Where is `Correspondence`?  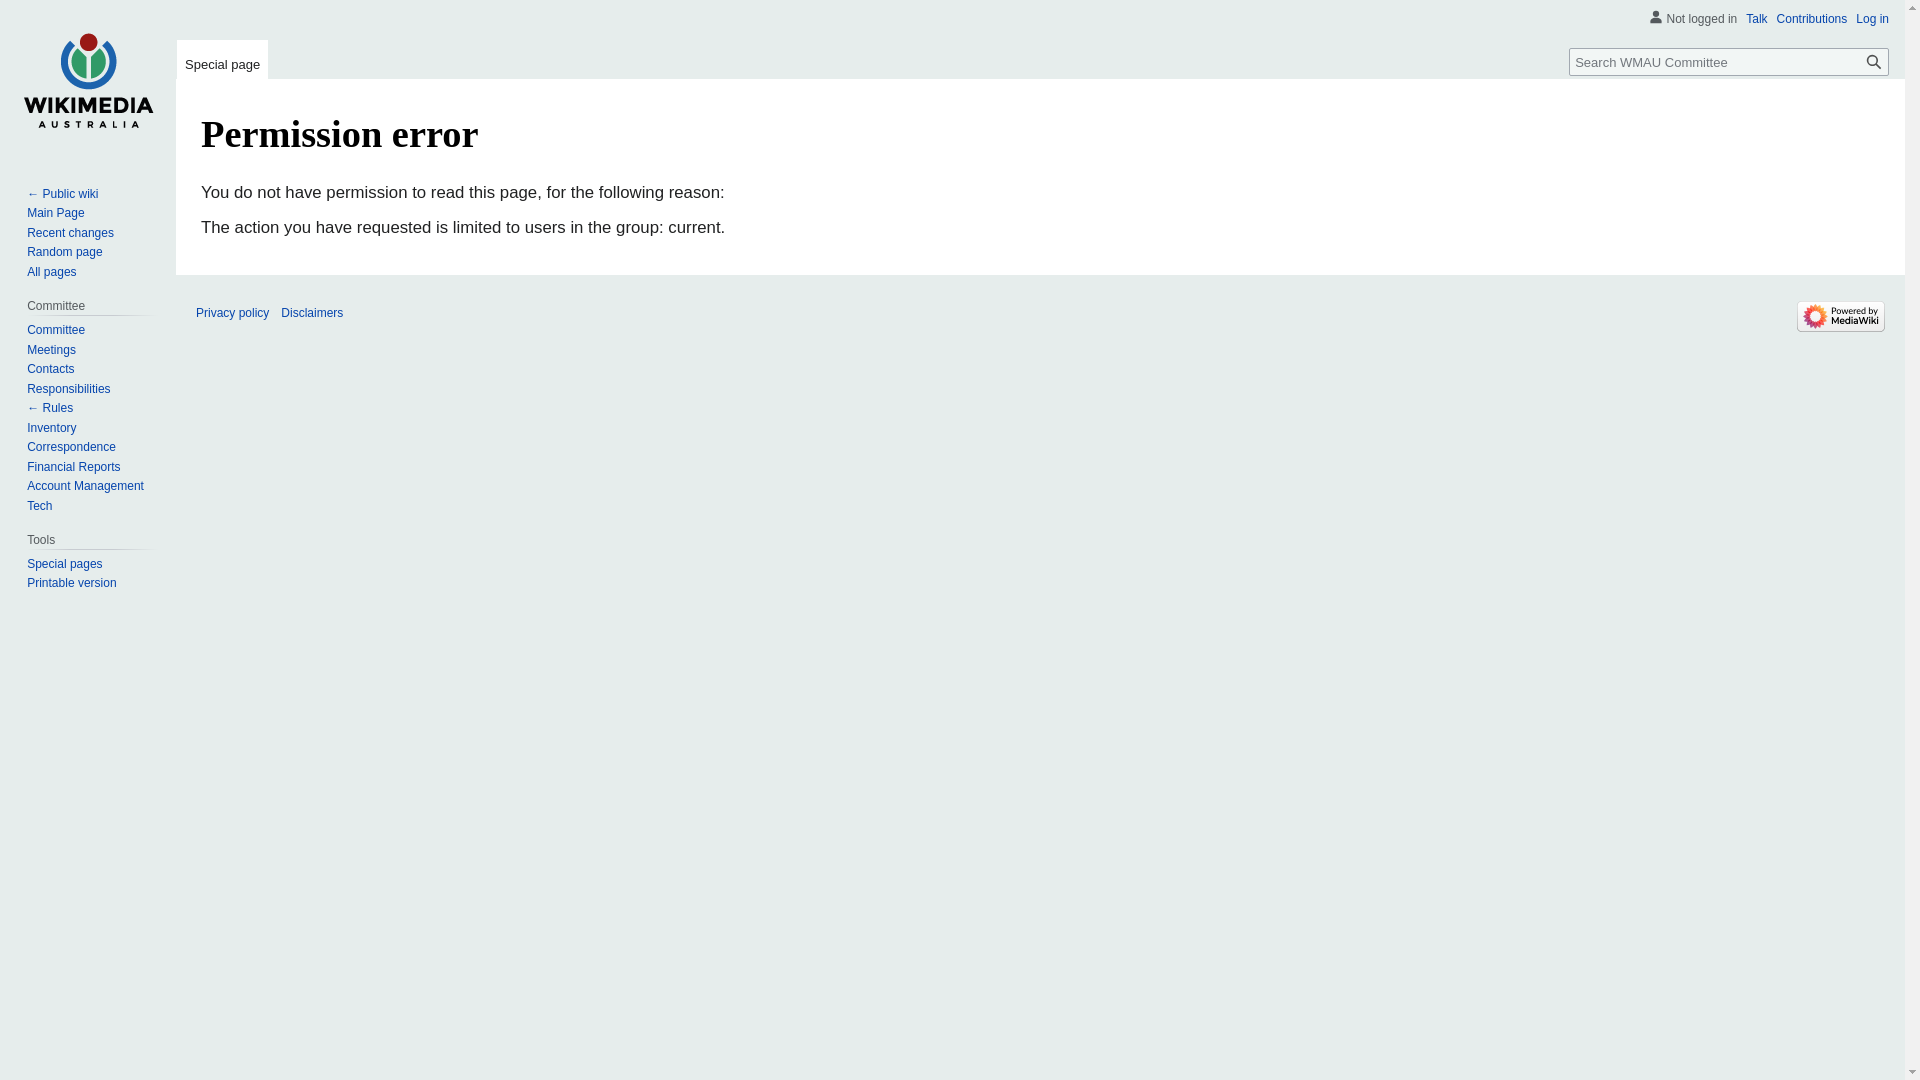
Correspondence is located at coordinates (72, 447).